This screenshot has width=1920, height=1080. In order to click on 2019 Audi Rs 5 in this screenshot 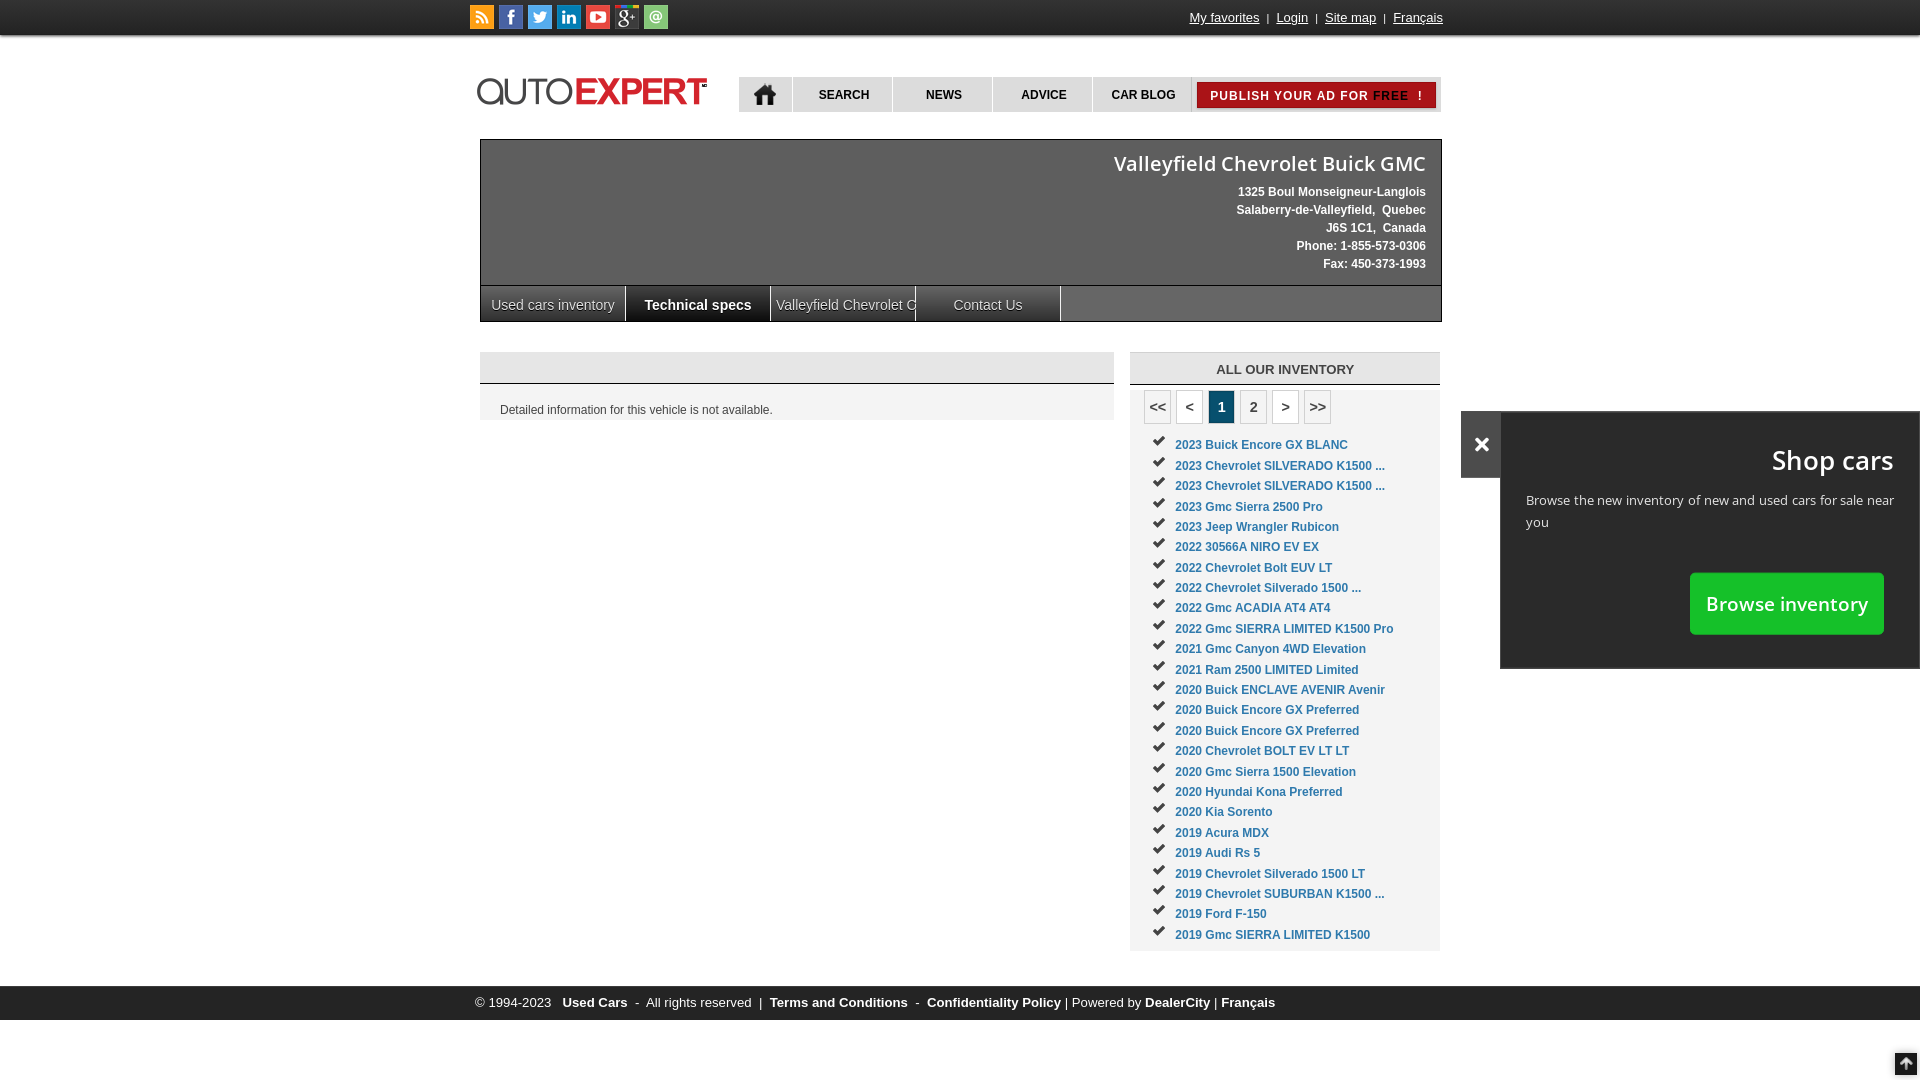, I will do `click(1218, 853)`.